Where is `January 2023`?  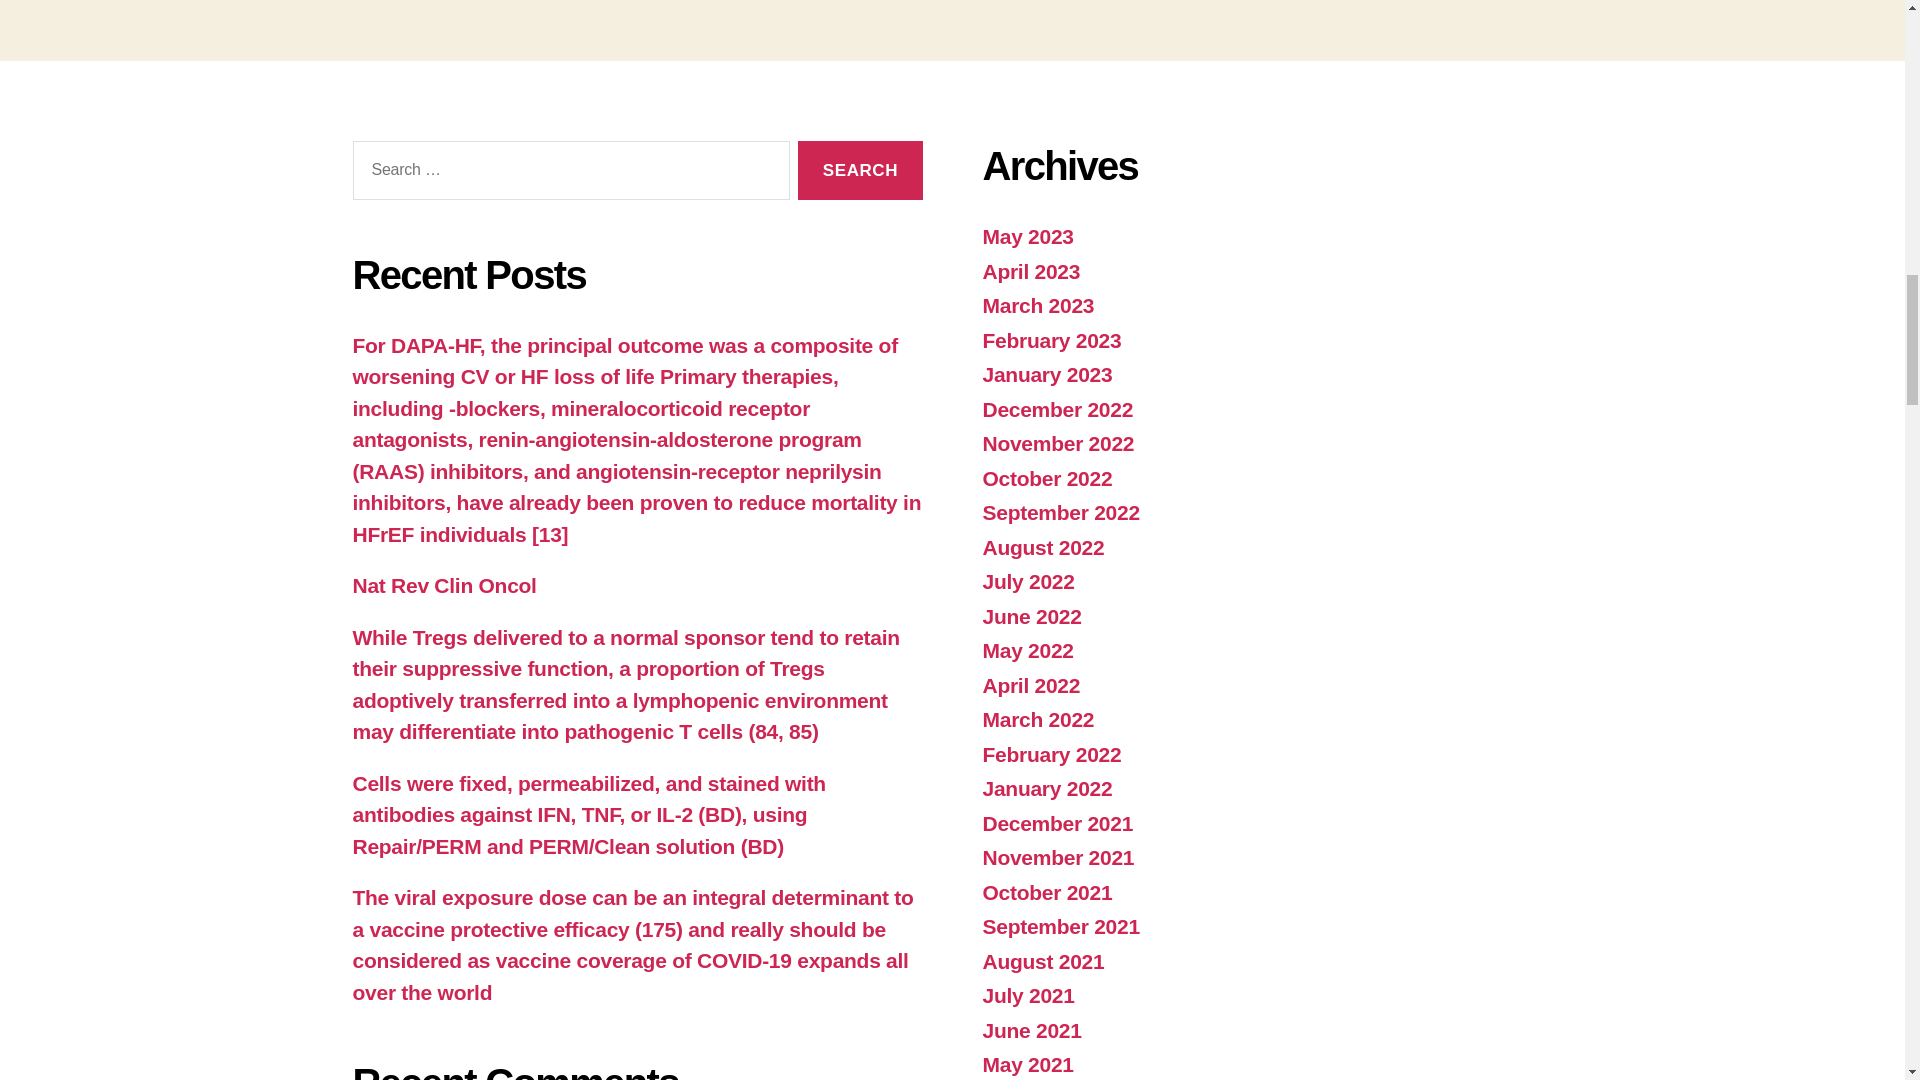 January 2023 is located at coordinates (1046, 374).